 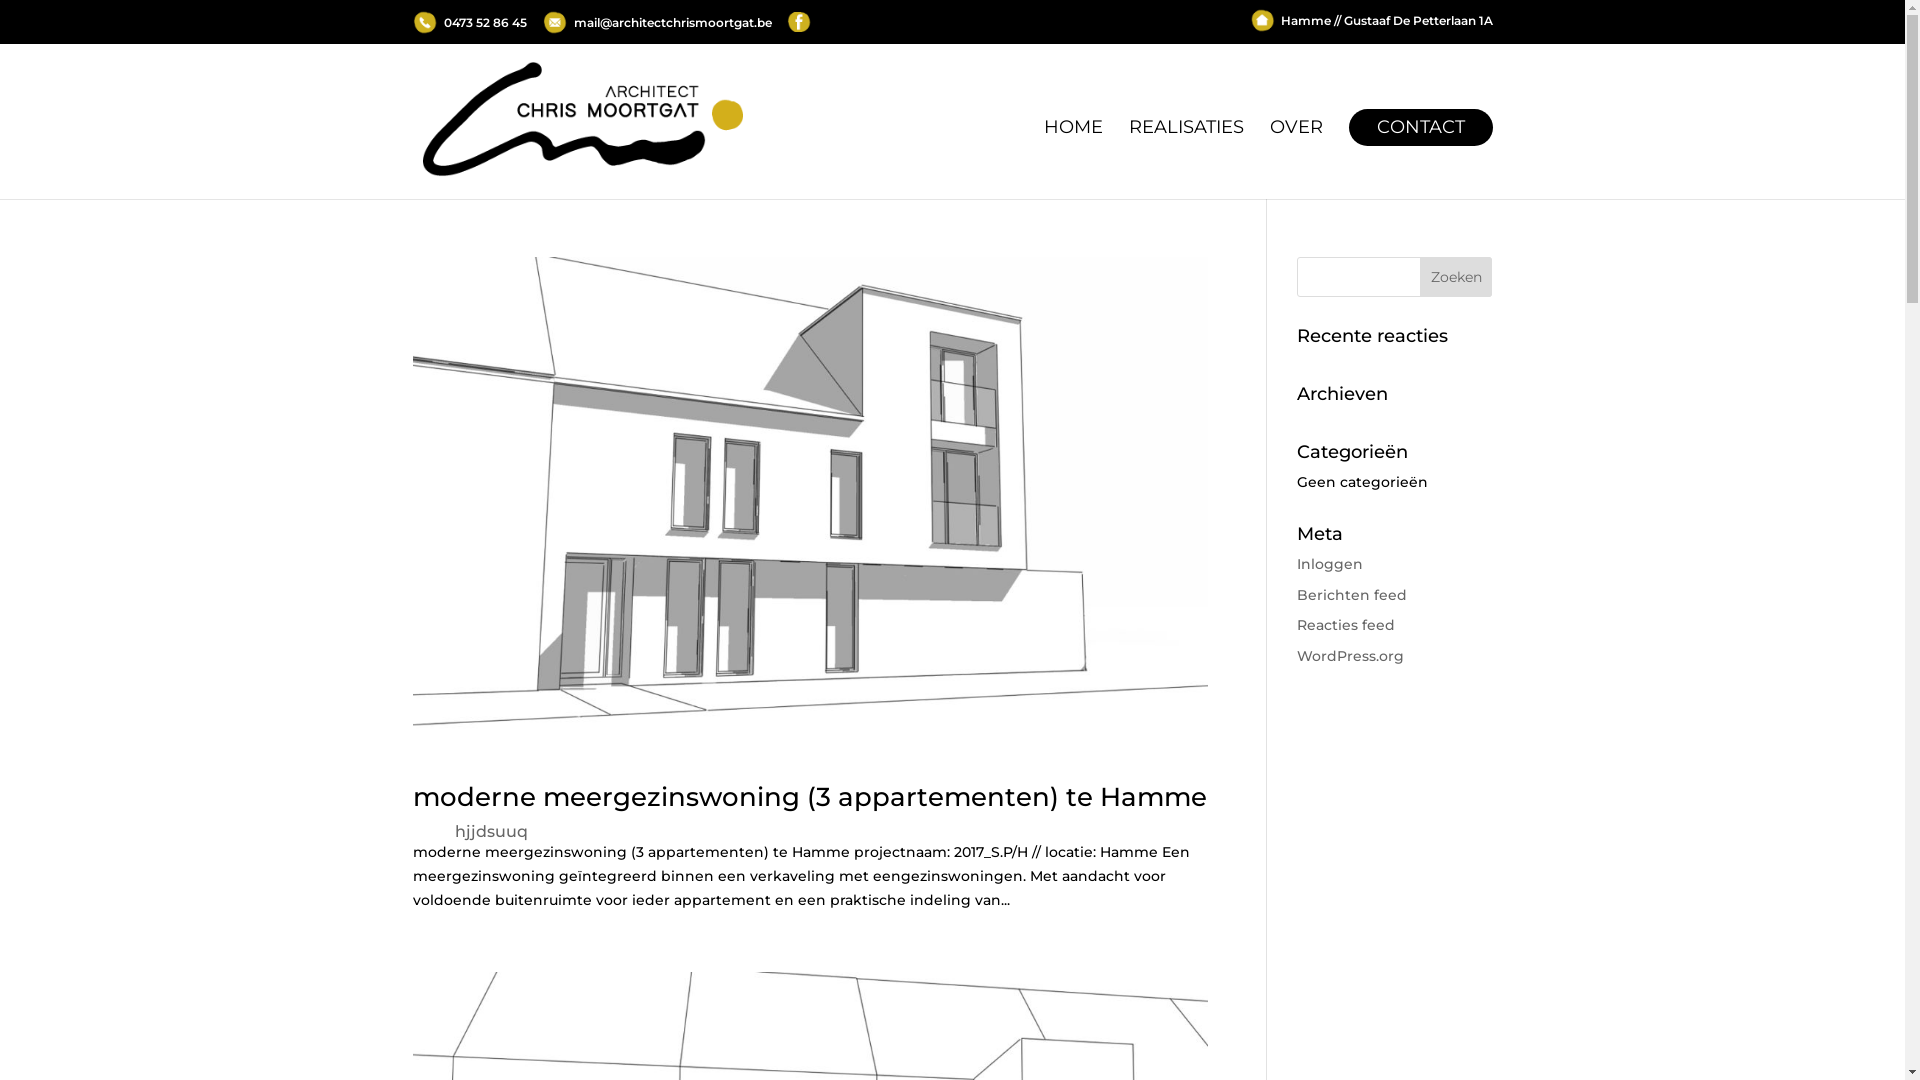 What do you see at coordinates (1352, 595) in the screenshot?
I see `Berichten feed` at bounding box center [1352, 595].